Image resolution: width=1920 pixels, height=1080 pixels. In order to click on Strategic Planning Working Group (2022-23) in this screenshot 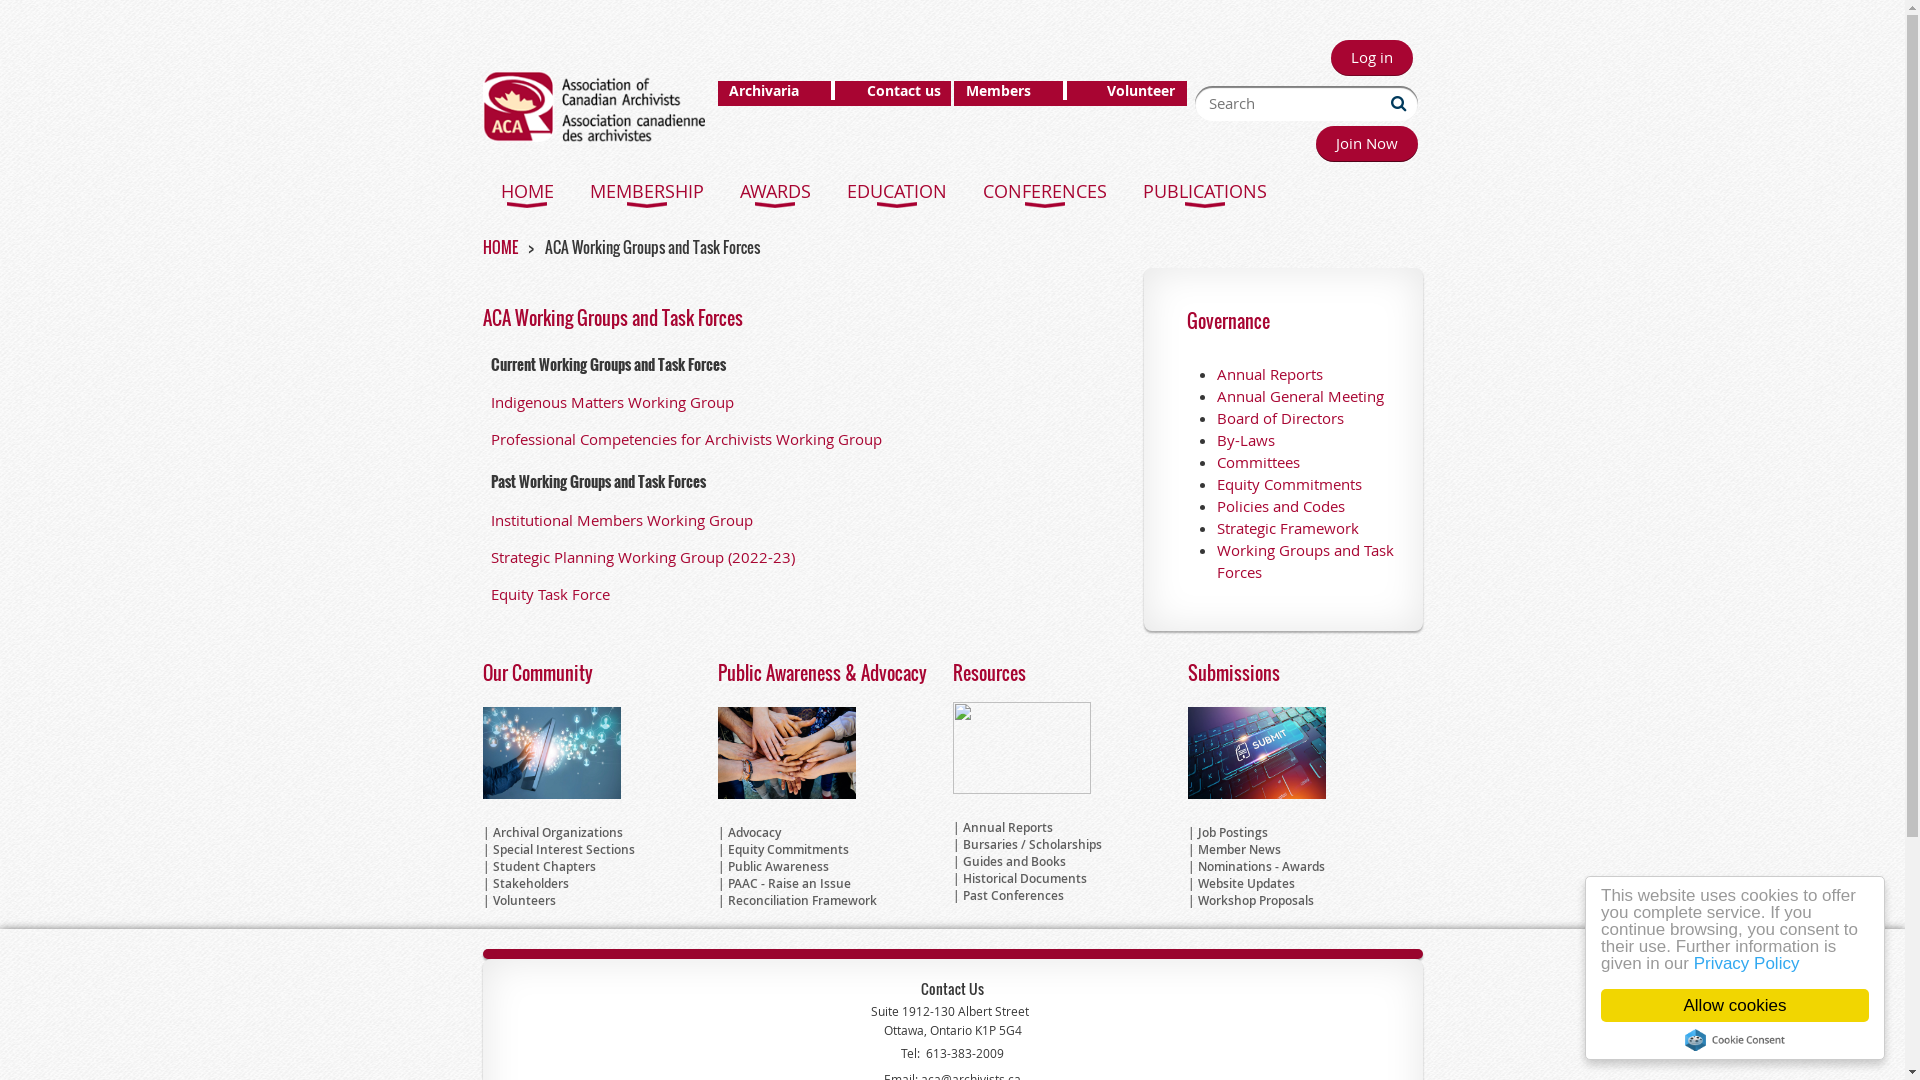, I will do `click(642, 557)`.